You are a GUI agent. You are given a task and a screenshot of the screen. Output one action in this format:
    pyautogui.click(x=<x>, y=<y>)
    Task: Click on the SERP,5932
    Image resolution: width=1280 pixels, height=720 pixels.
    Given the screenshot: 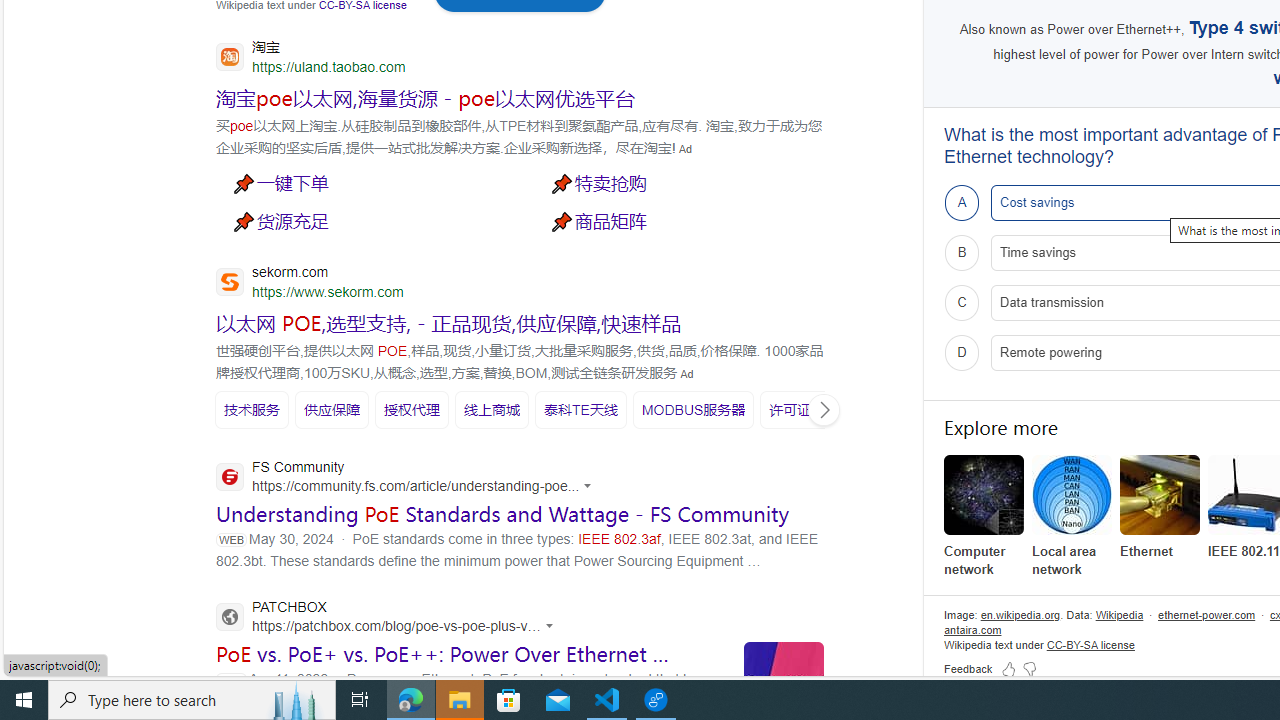 What is the action you would take?
    pyautogui.click(x=804, y=410)
    